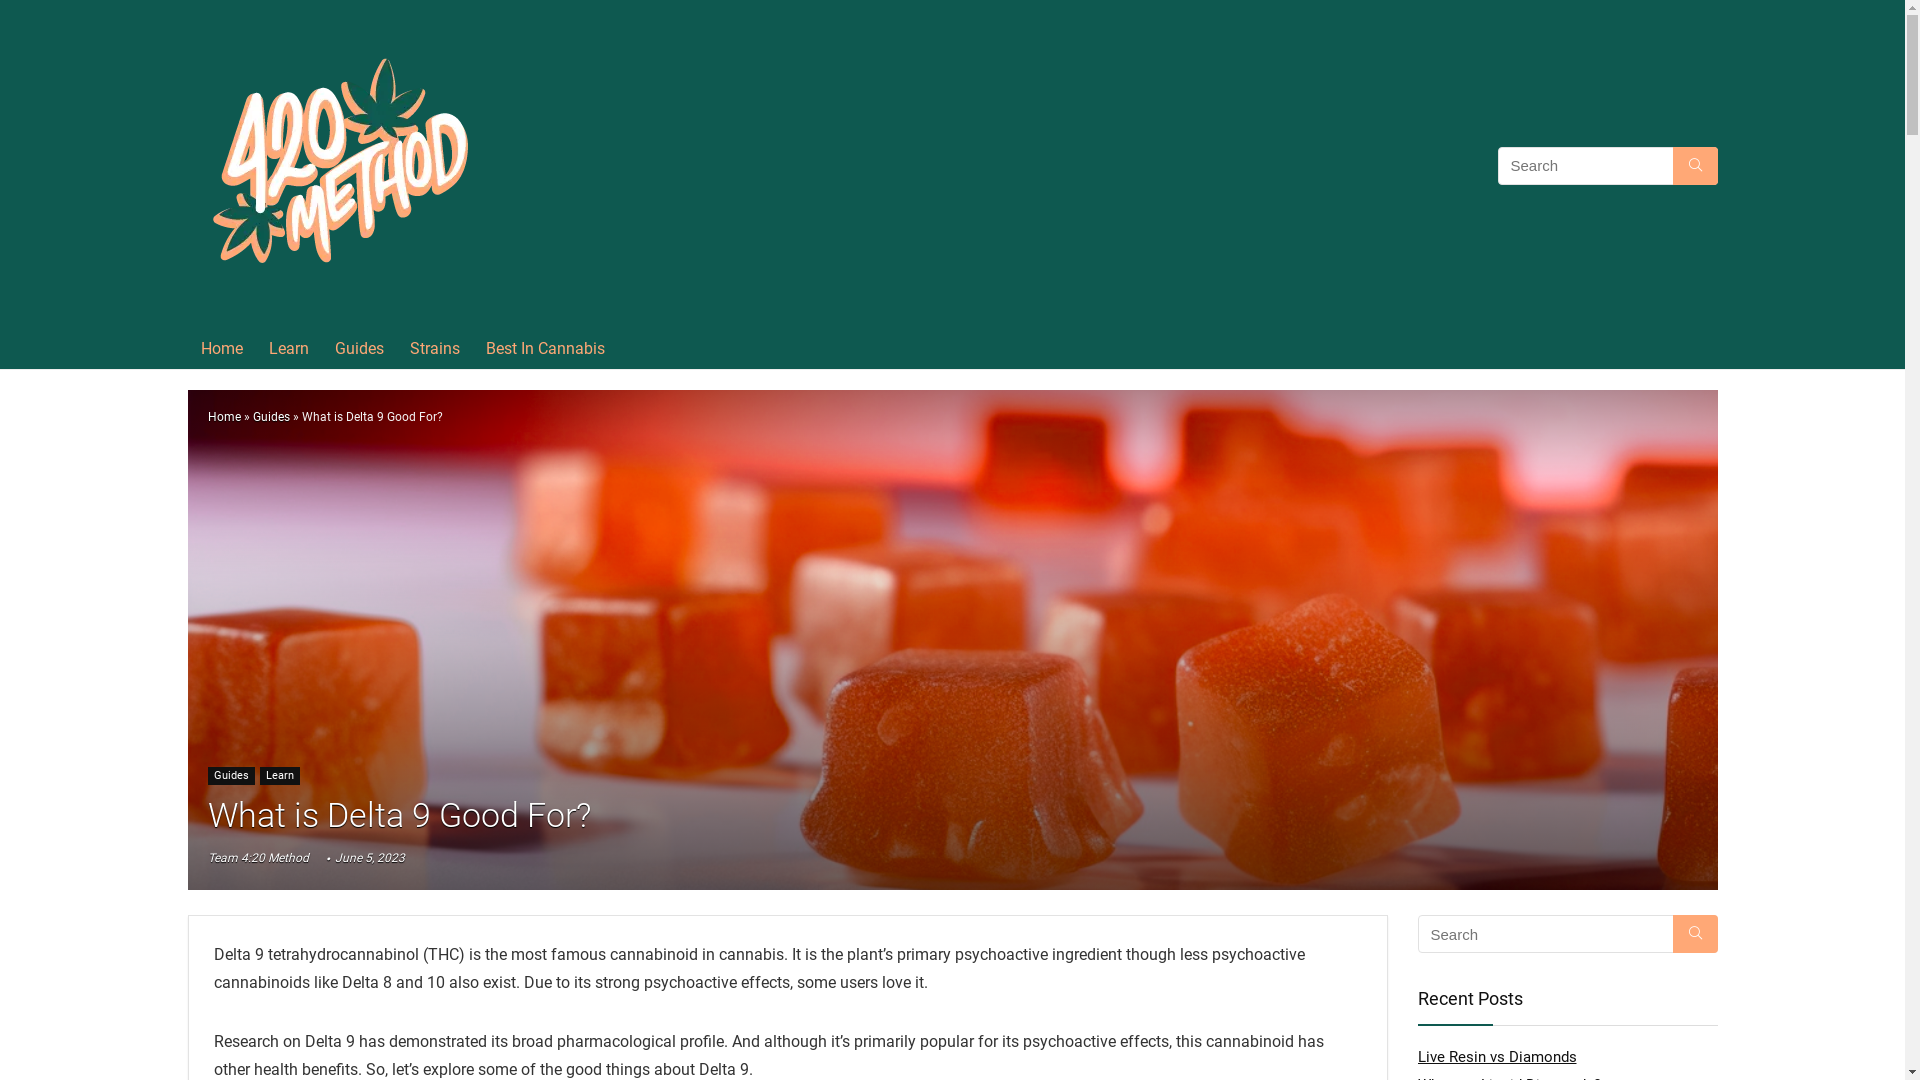 The image size is (1920, 1080). I want to click on Strains, so click(434, 350).